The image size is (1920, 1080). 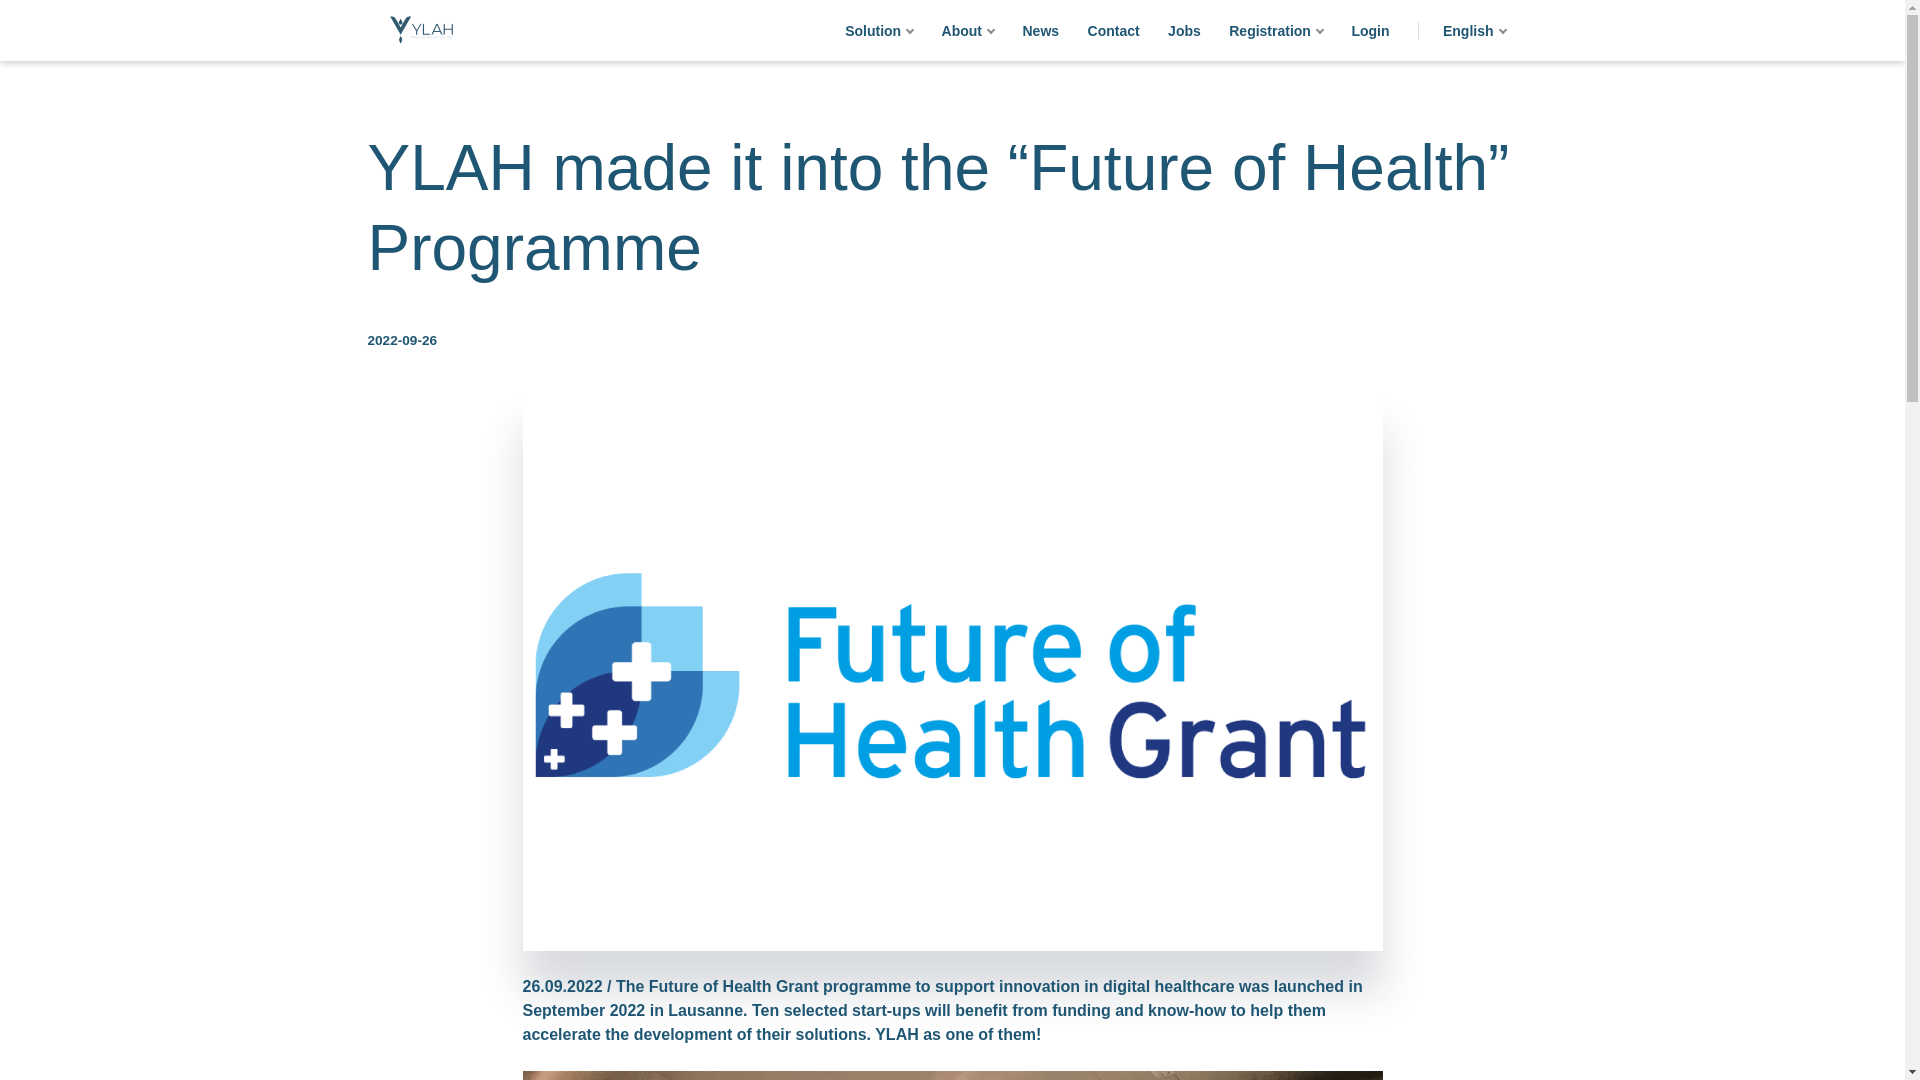 What do you see at coordinates (1276, 30) in the screenshot?
I see `Registration` at bounding box center [1276, 30].